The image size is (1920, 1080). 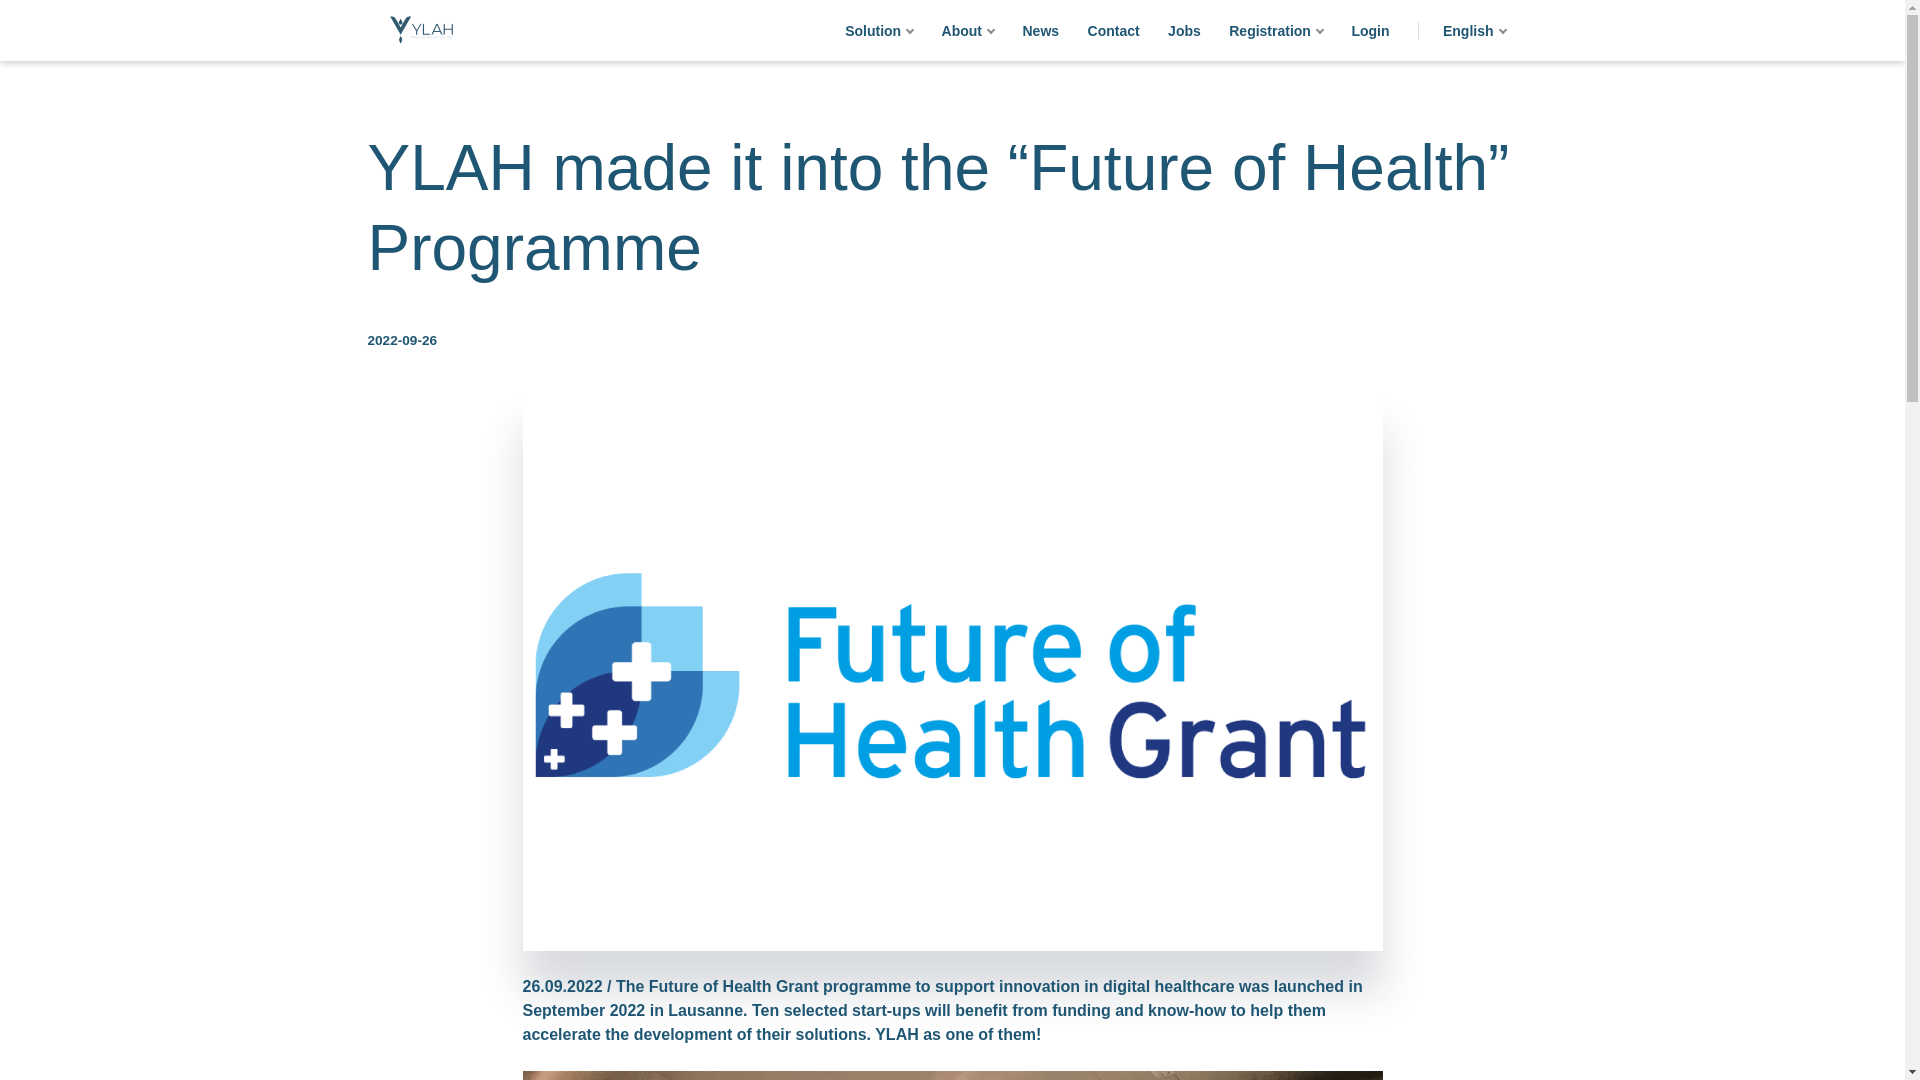 What do you see at coordinates (1276, 30) in the screenshot?
I see `Registration` at bounding box center [1276, 30].